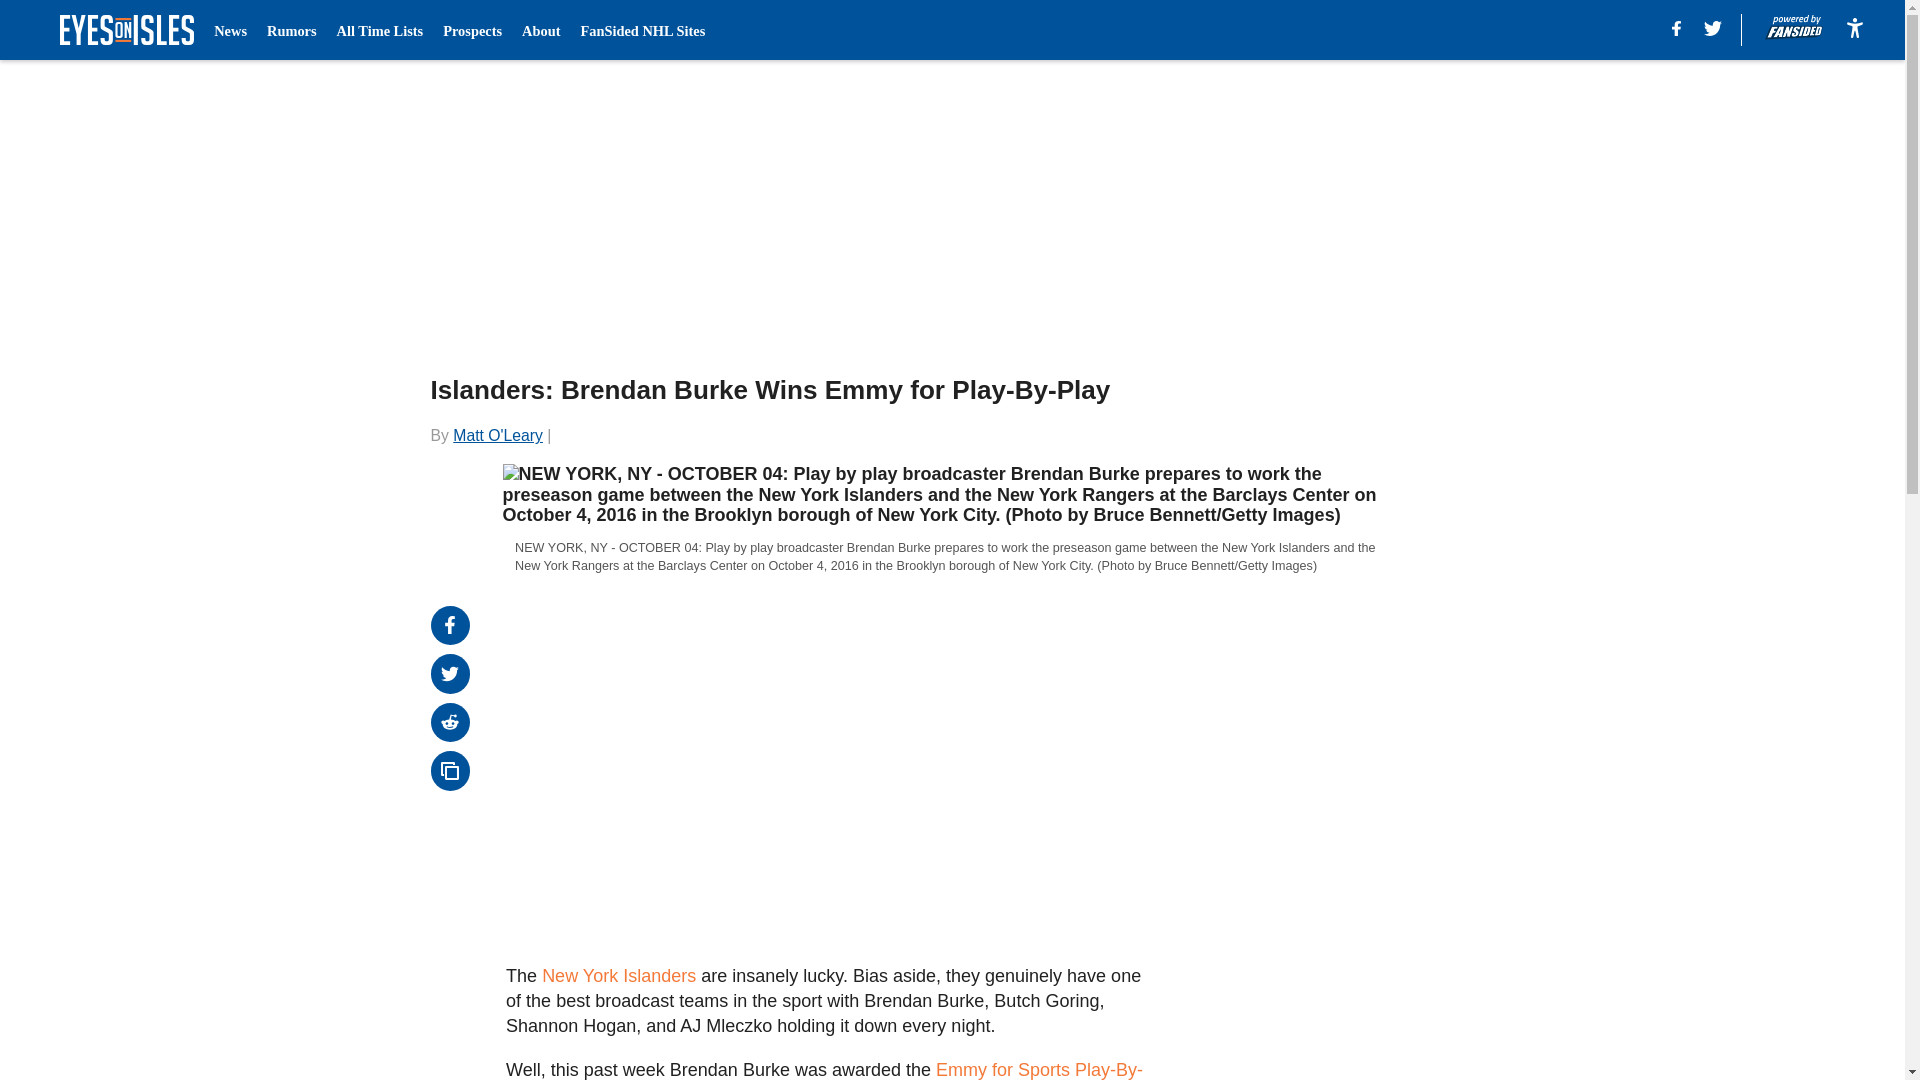 The width and height of the screenshot is (1920, 1080). I want to click on FanSided NHL Sites, so click(642, 30).